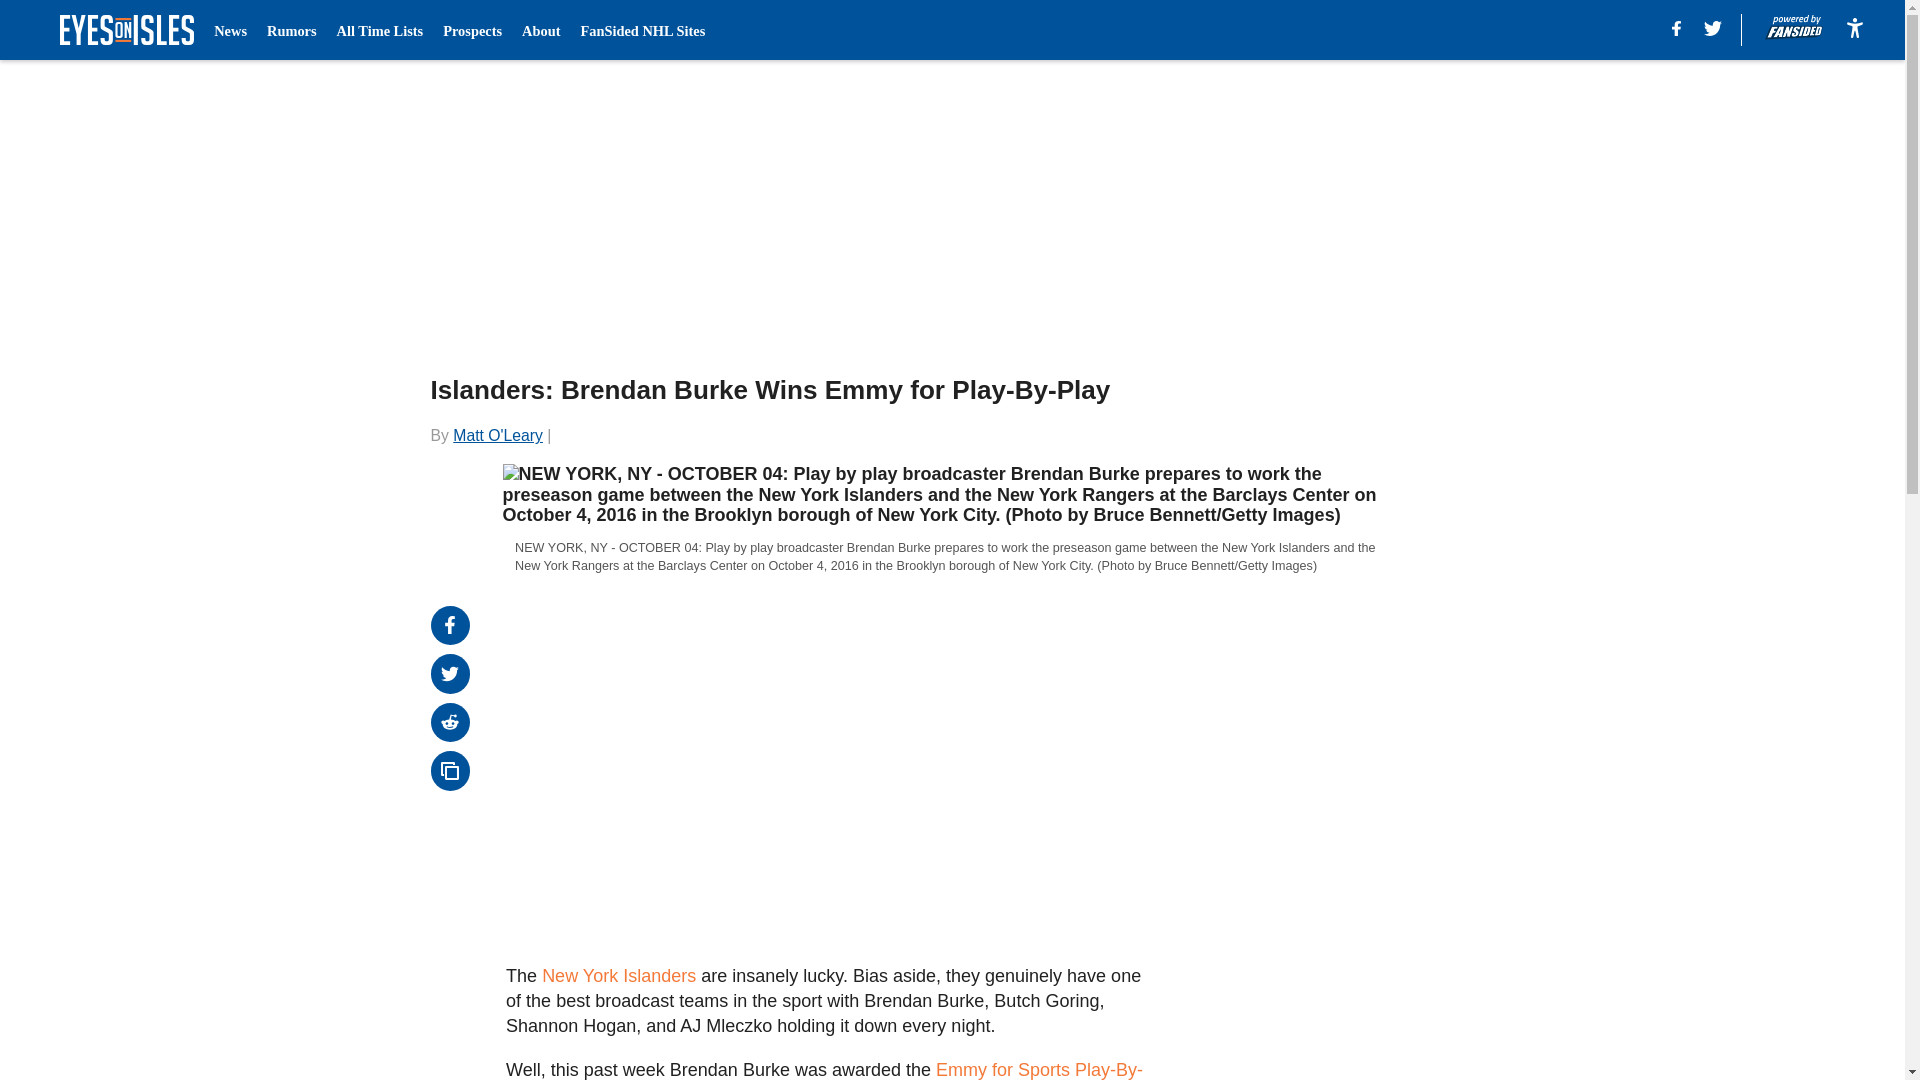 The width and height of the screenshot is (1920, 1080). I want to click on FanSided NHL Sites, so click(642, 30).